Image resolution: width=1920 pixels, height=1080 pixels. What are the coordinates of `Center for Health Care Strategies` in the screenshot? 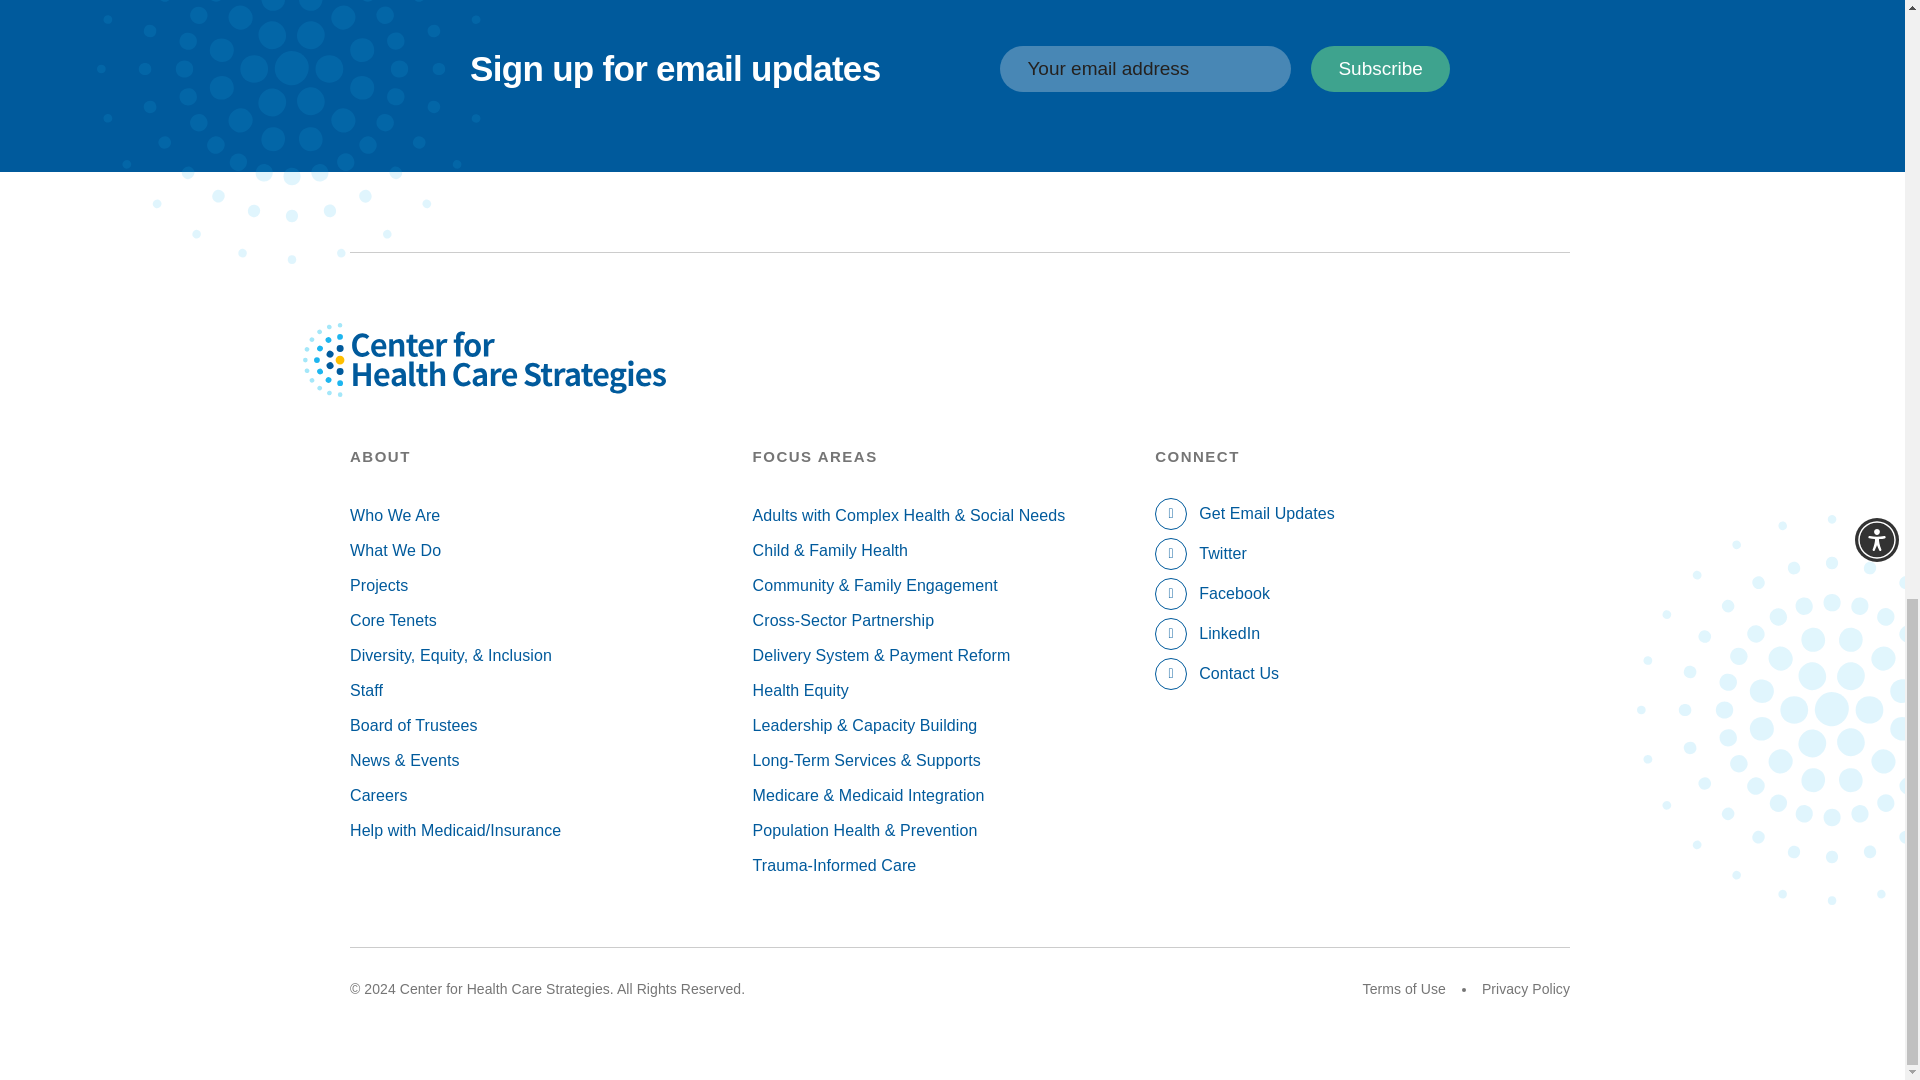 It's located at (530, 383).